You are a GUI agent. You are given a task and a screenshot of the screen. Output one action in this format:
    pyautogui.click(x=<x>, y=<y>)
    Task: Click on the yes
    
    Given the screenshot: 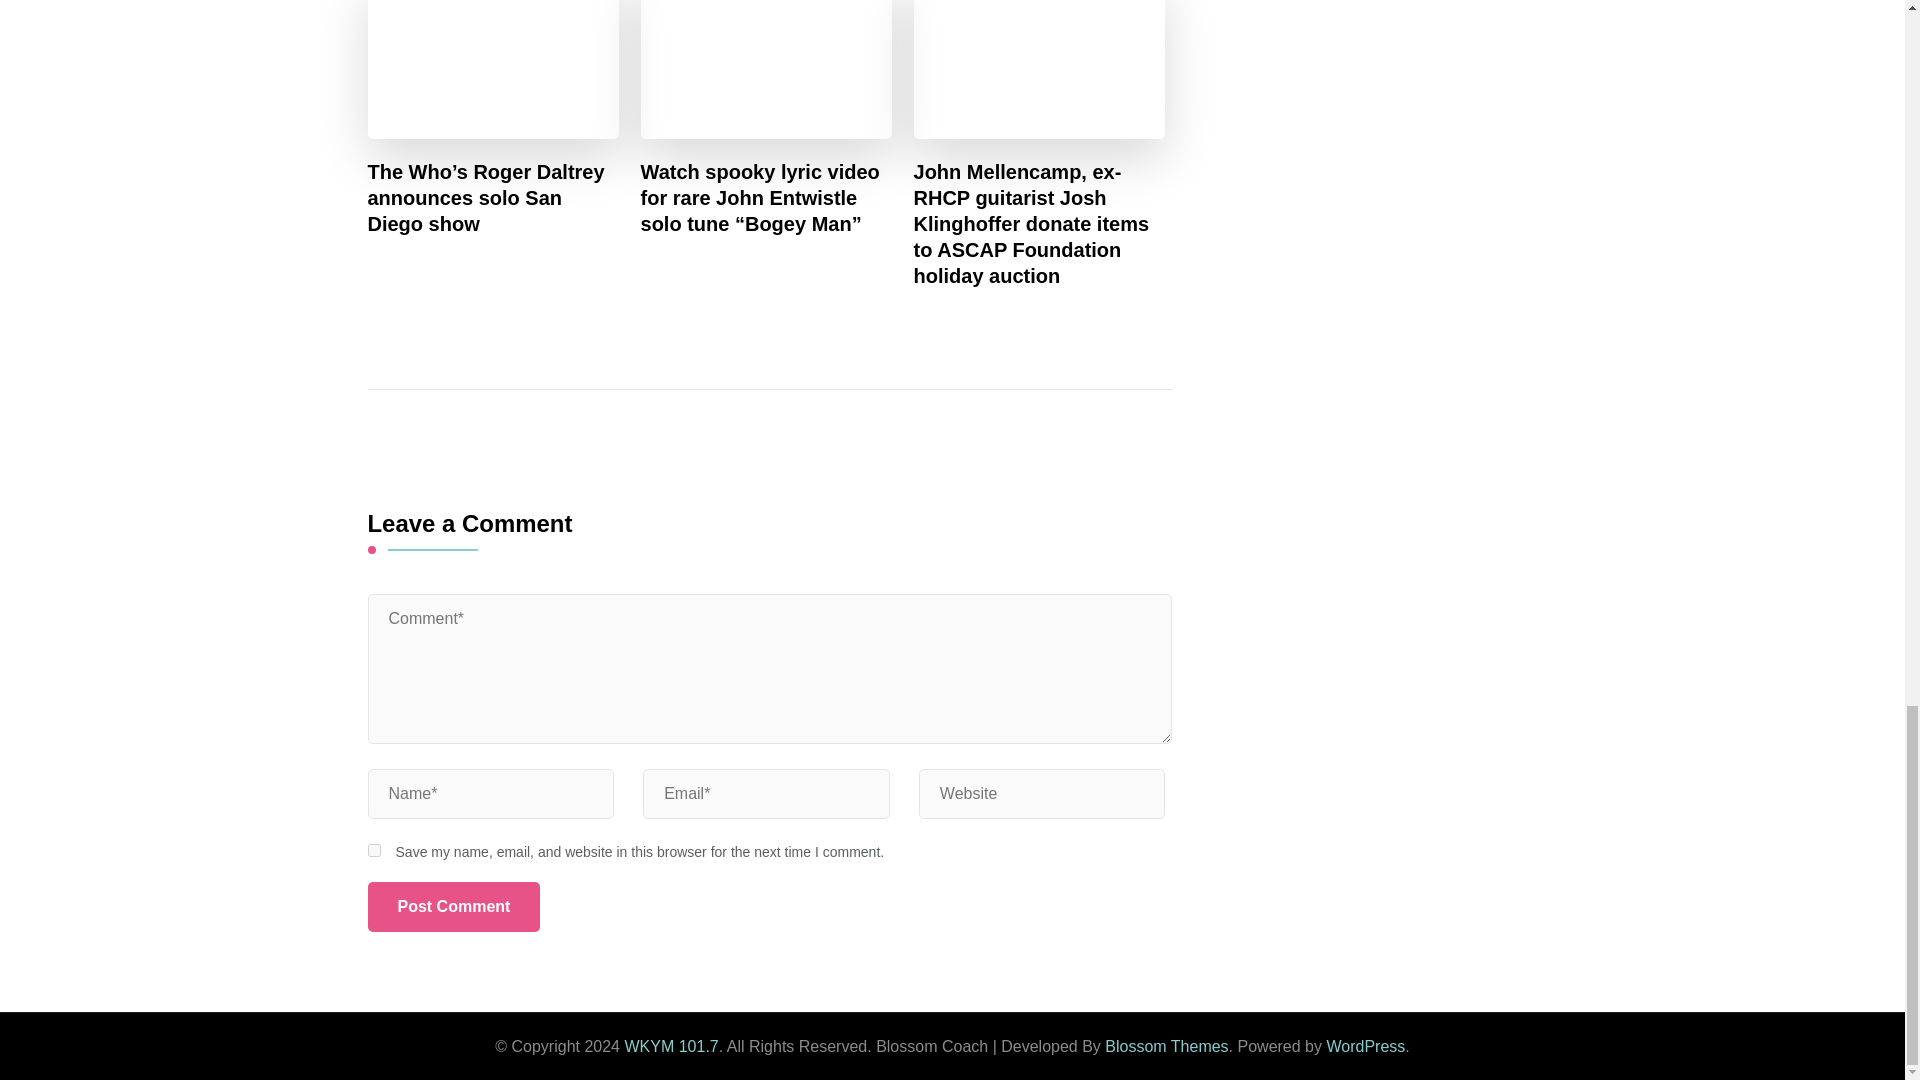 What is the action you would take?
    pyautogui.click(x=374, y=850)
    